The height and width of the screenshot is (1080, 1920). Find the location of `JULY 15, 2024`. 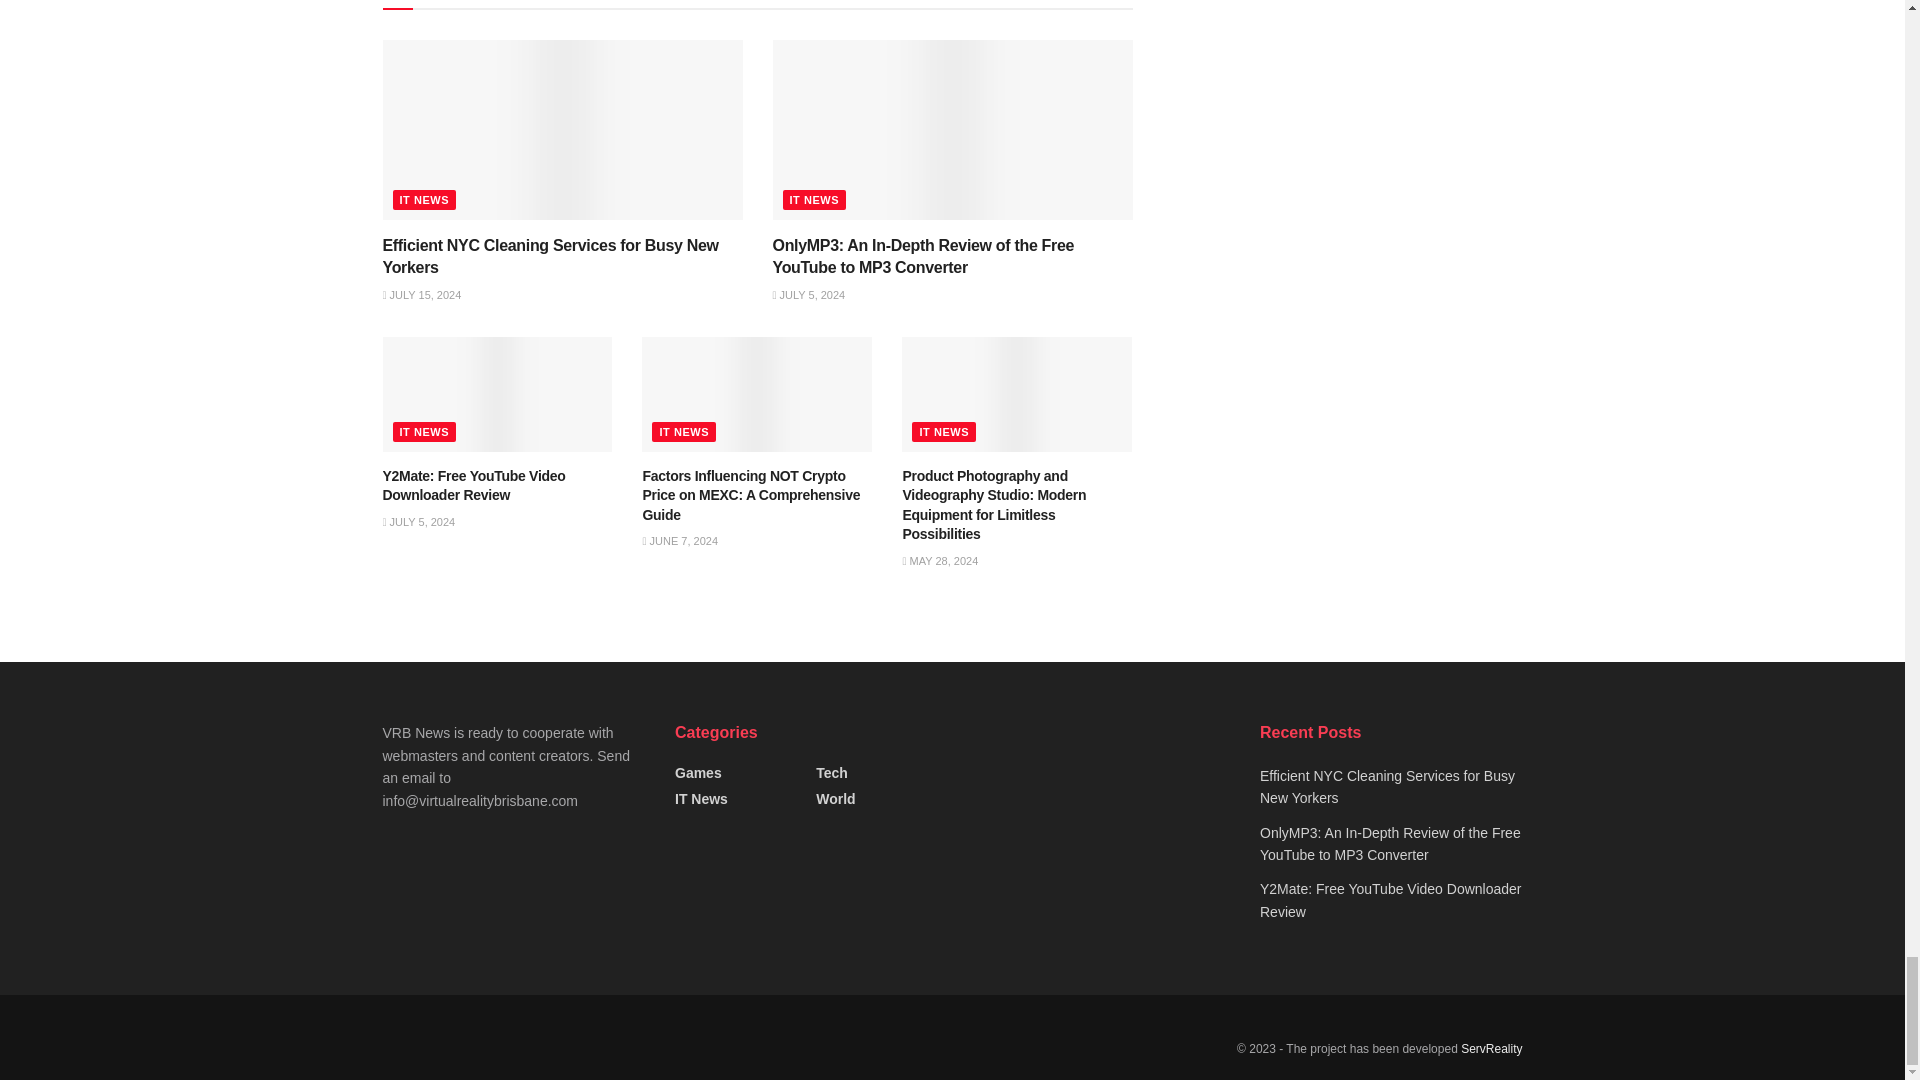

JULY 15, 2024 is located at coordinates (421, 295).